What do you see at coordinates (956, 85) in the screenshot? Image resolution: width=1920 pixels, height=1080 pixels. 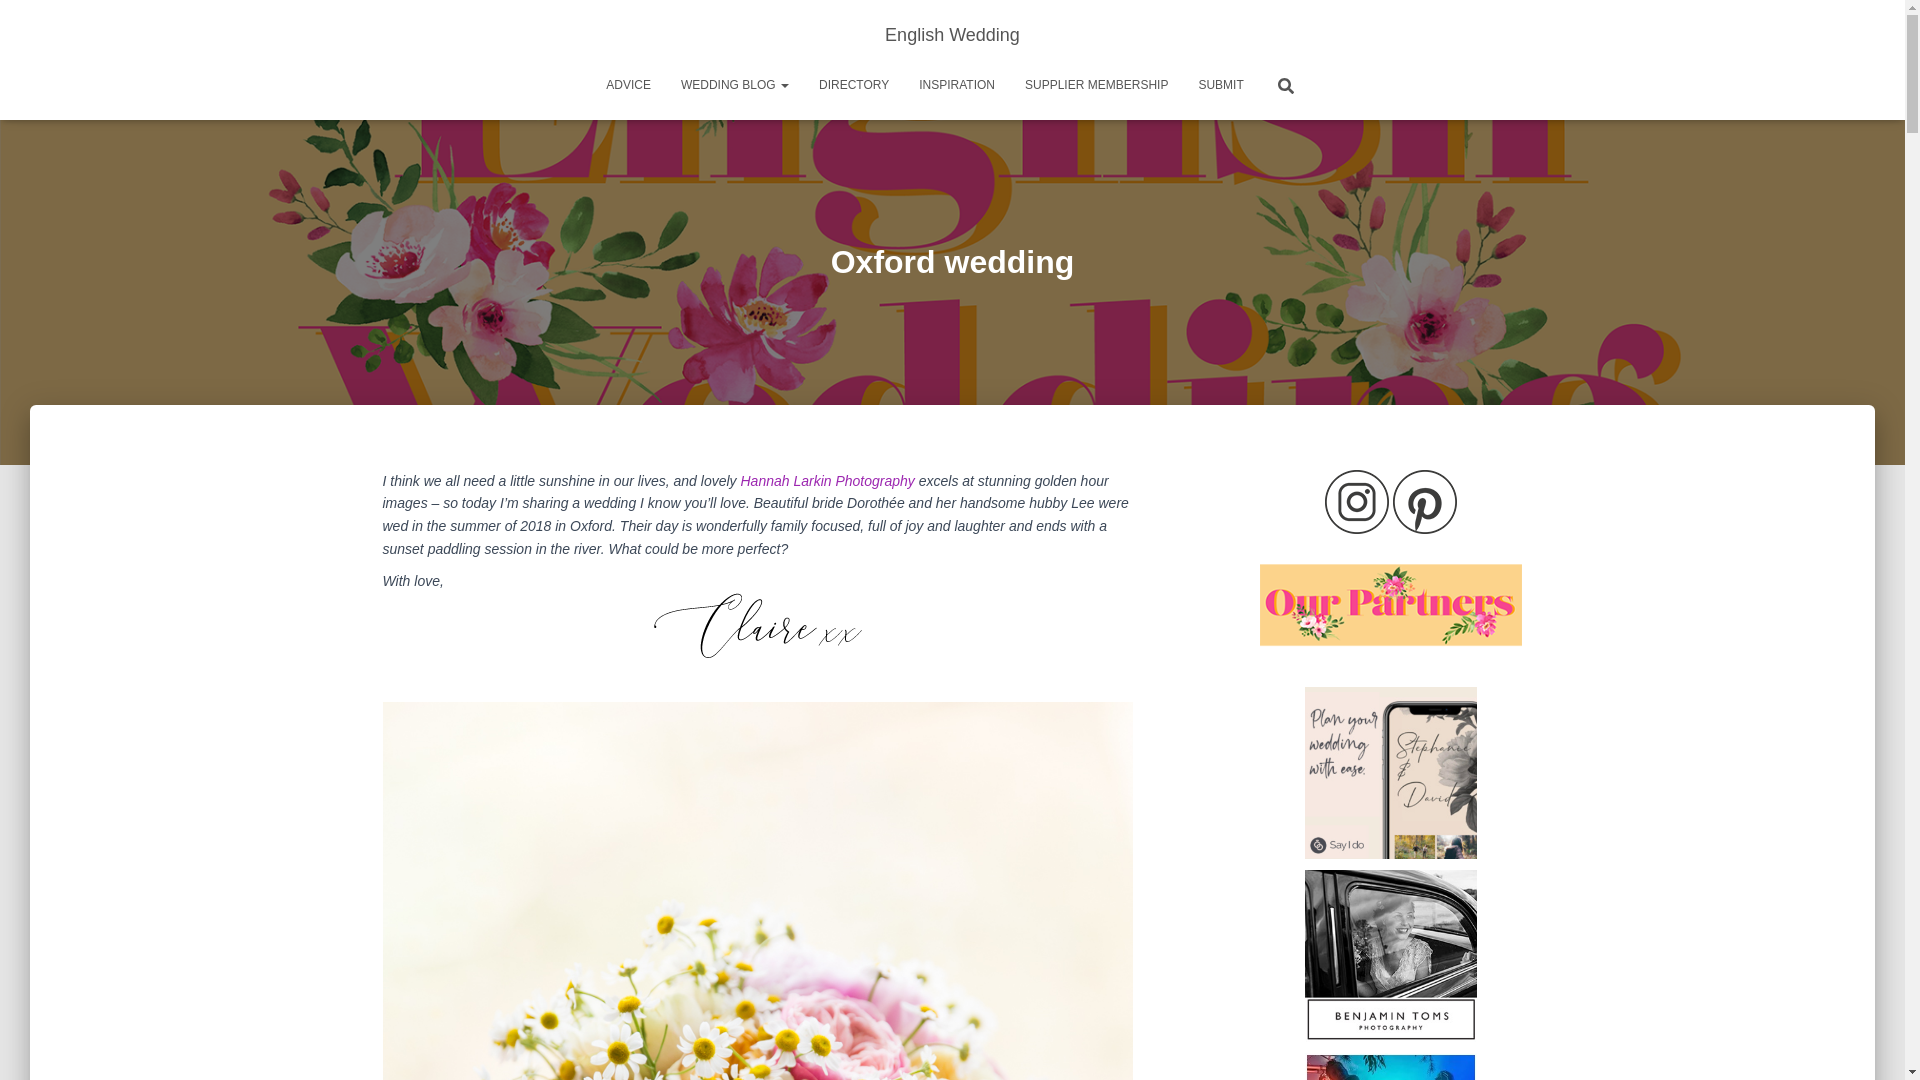 I see `INSPIRATION` at bounding box center [956, 85].